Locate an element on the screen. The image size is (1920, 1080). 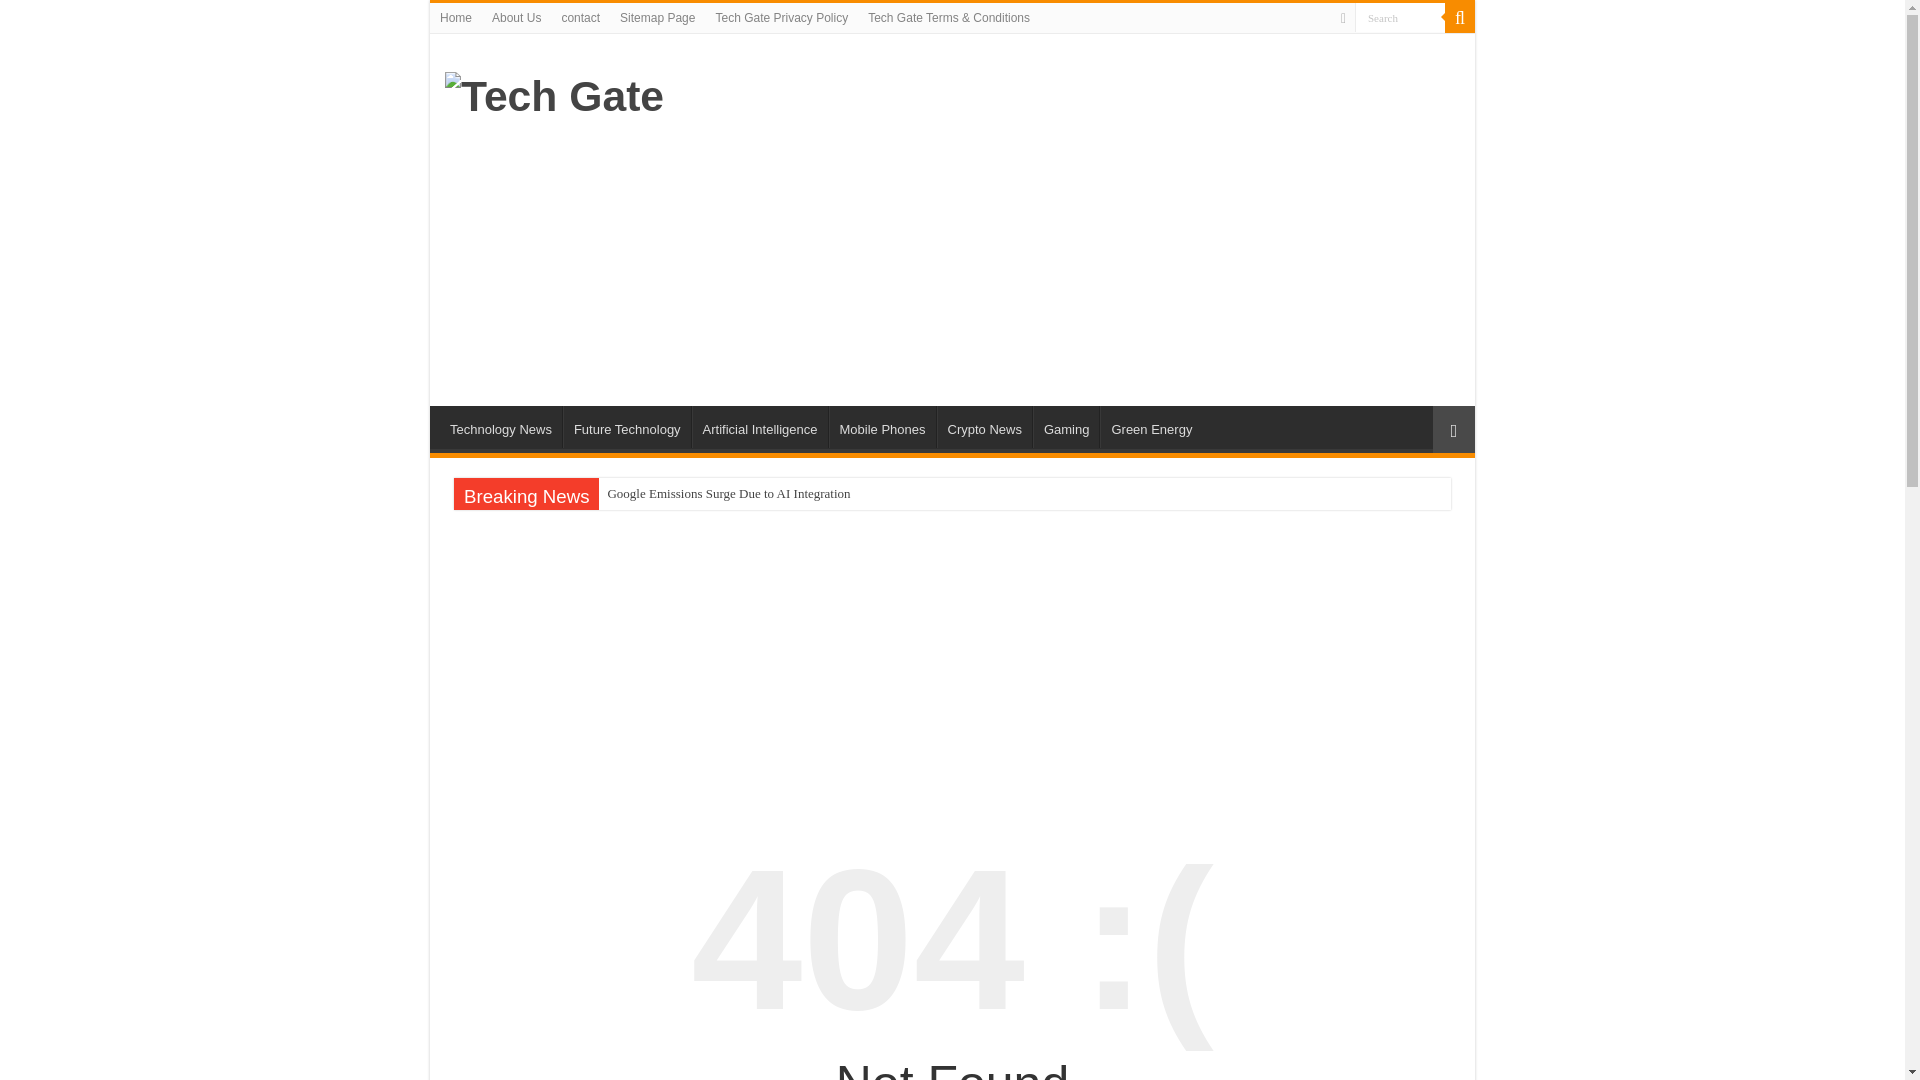
Tech Gate Privacy Policy is located at coordinates (781, 18).